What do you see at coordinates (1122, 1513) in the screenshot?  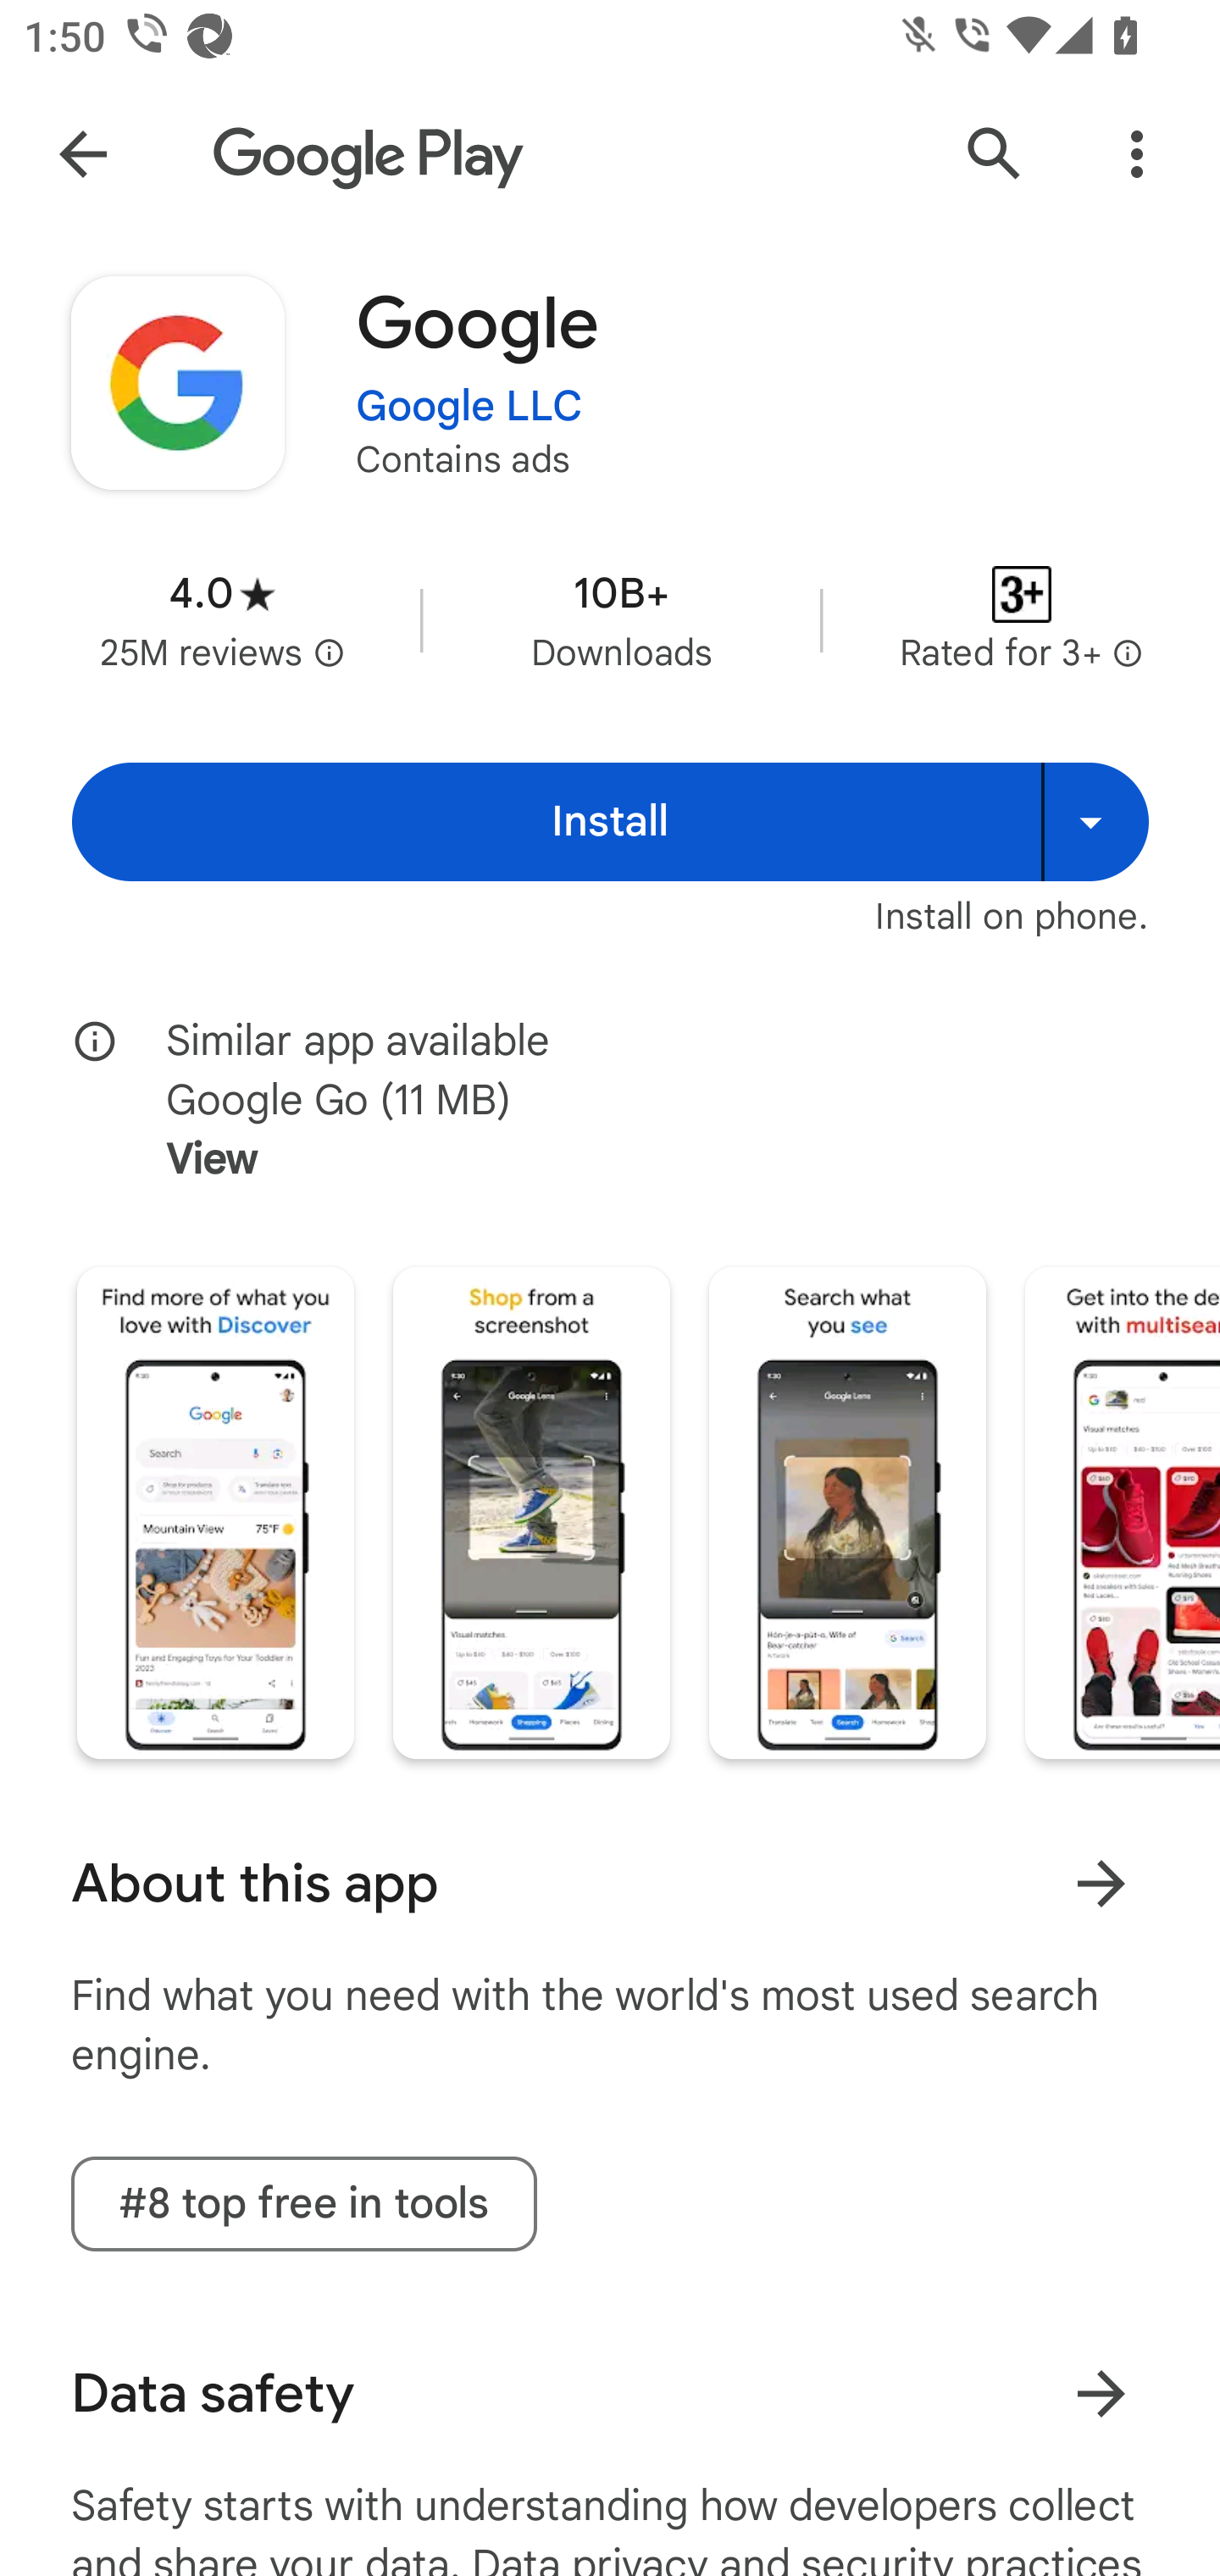 I see `Screenshot "4" of "5"` at bounding box center [1122, 1513].